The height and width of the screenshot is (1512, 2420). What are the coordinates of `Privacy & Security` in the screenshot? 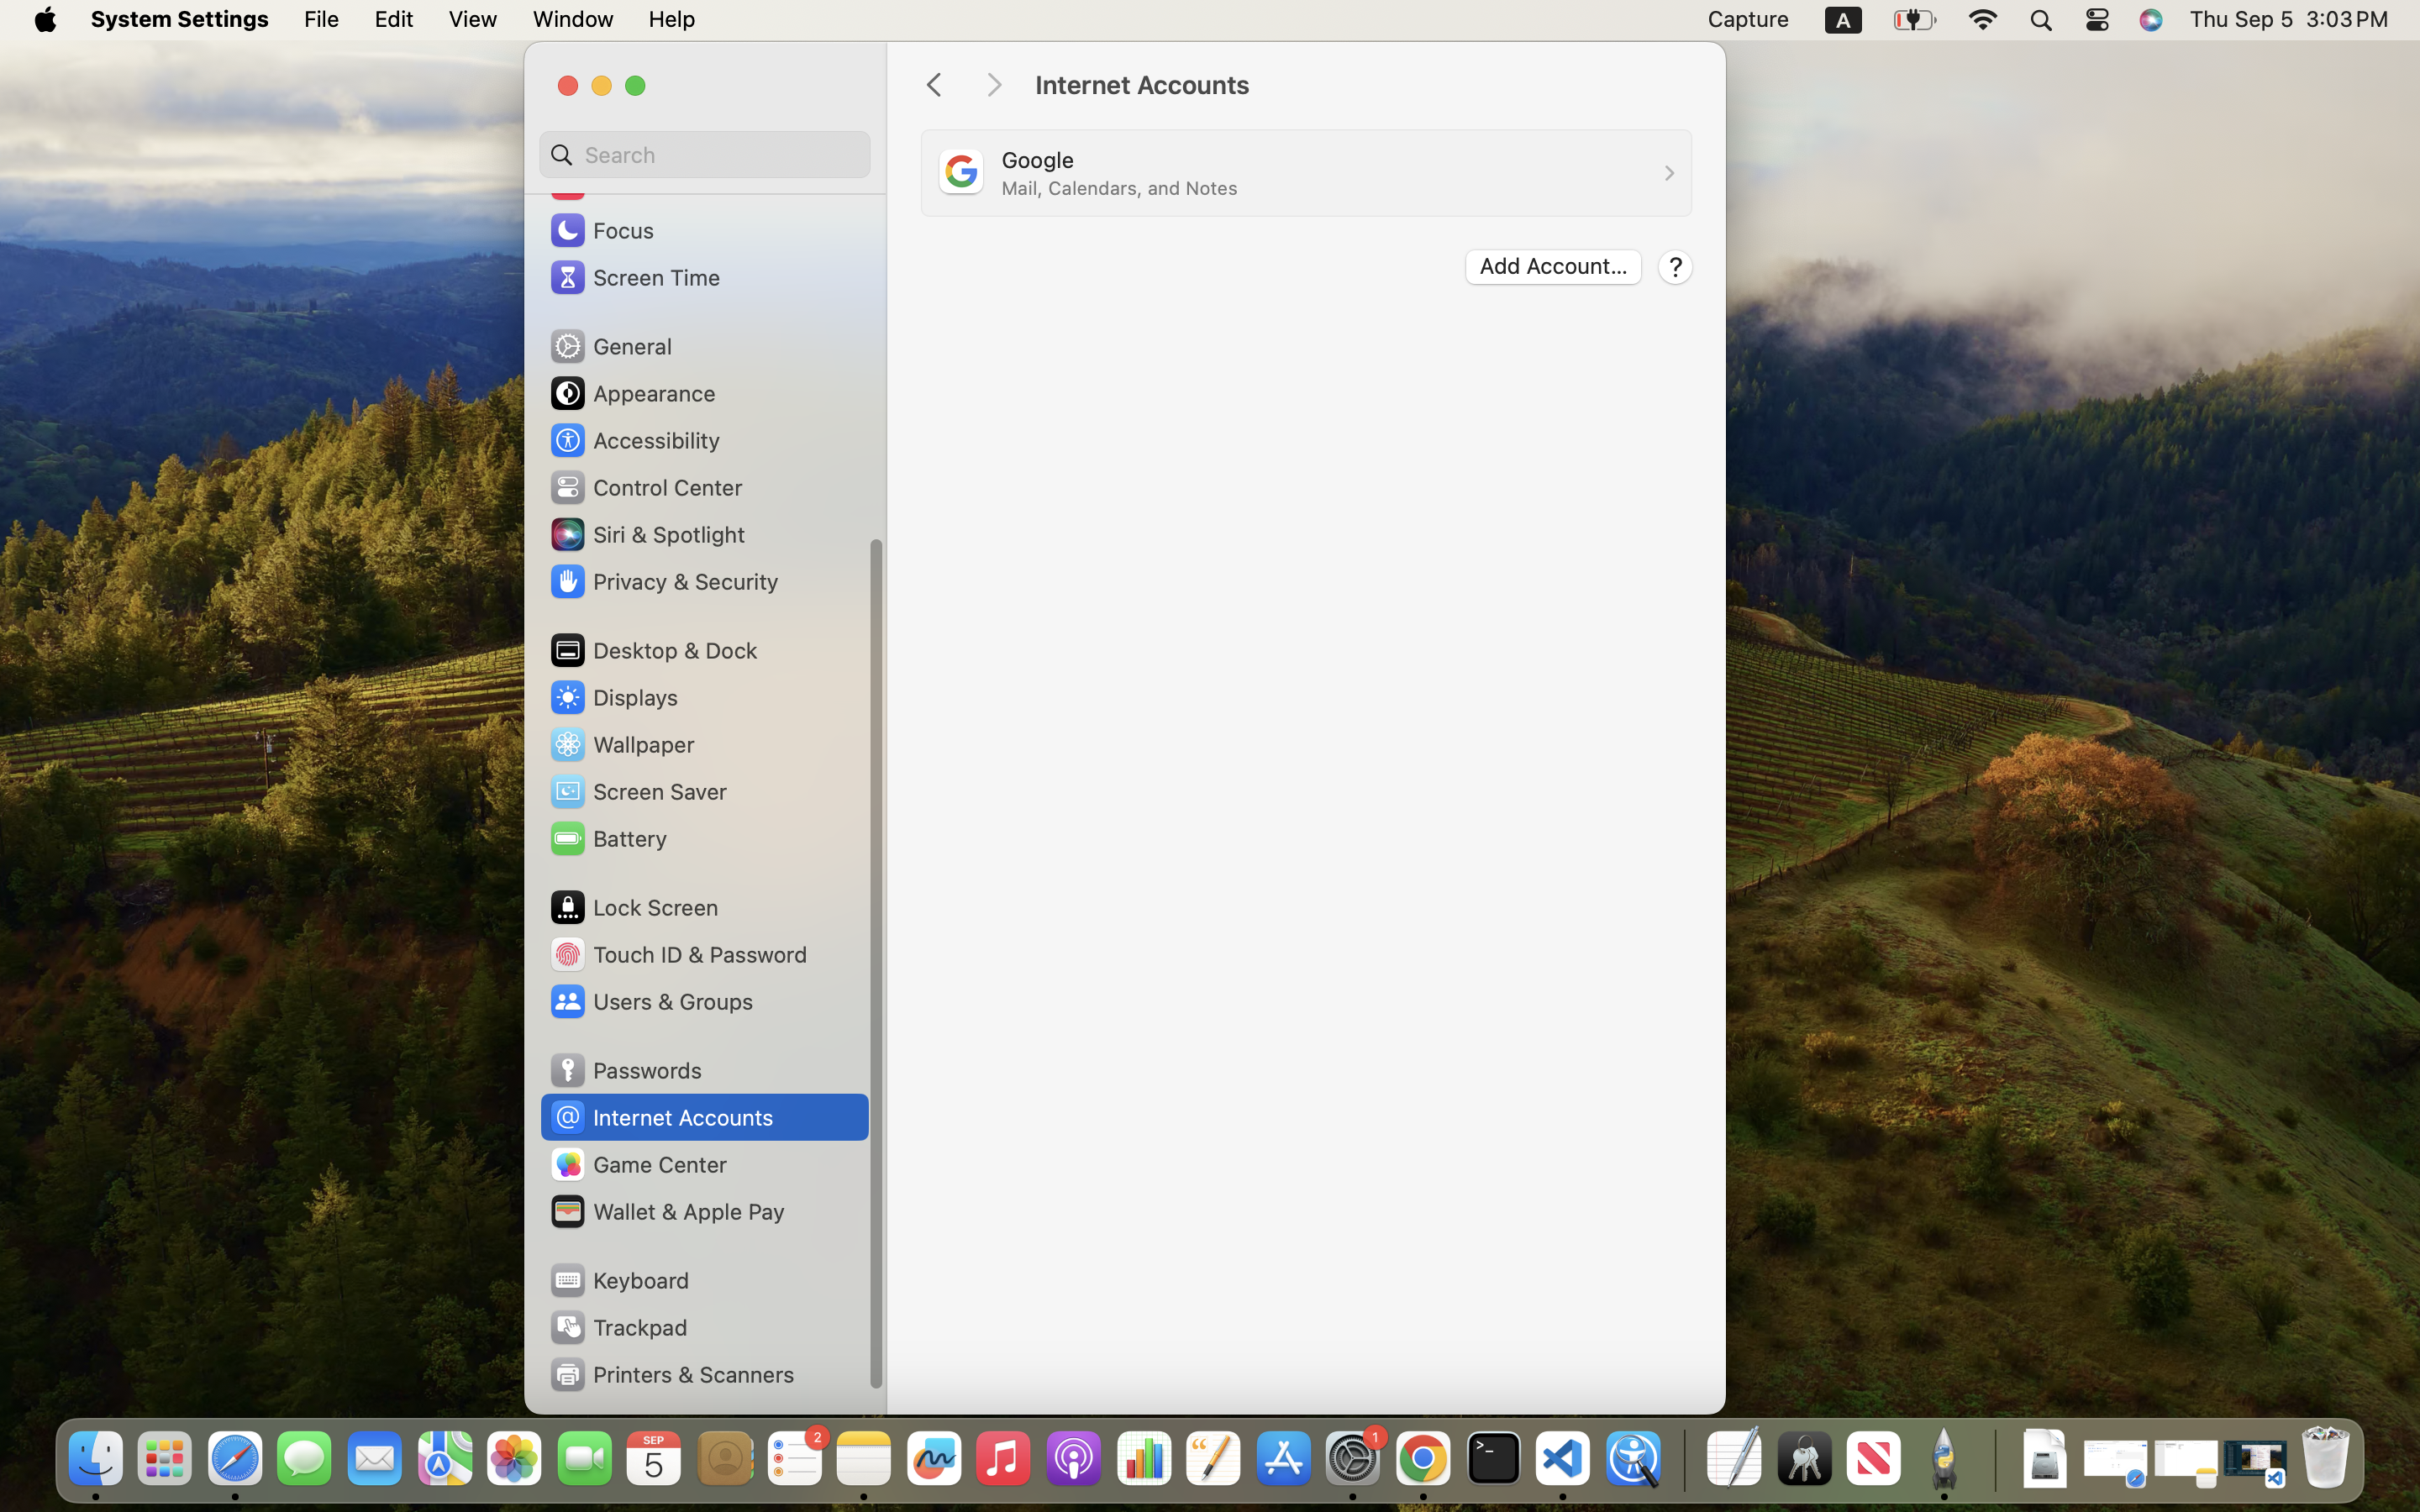 It's located at (663, 581).